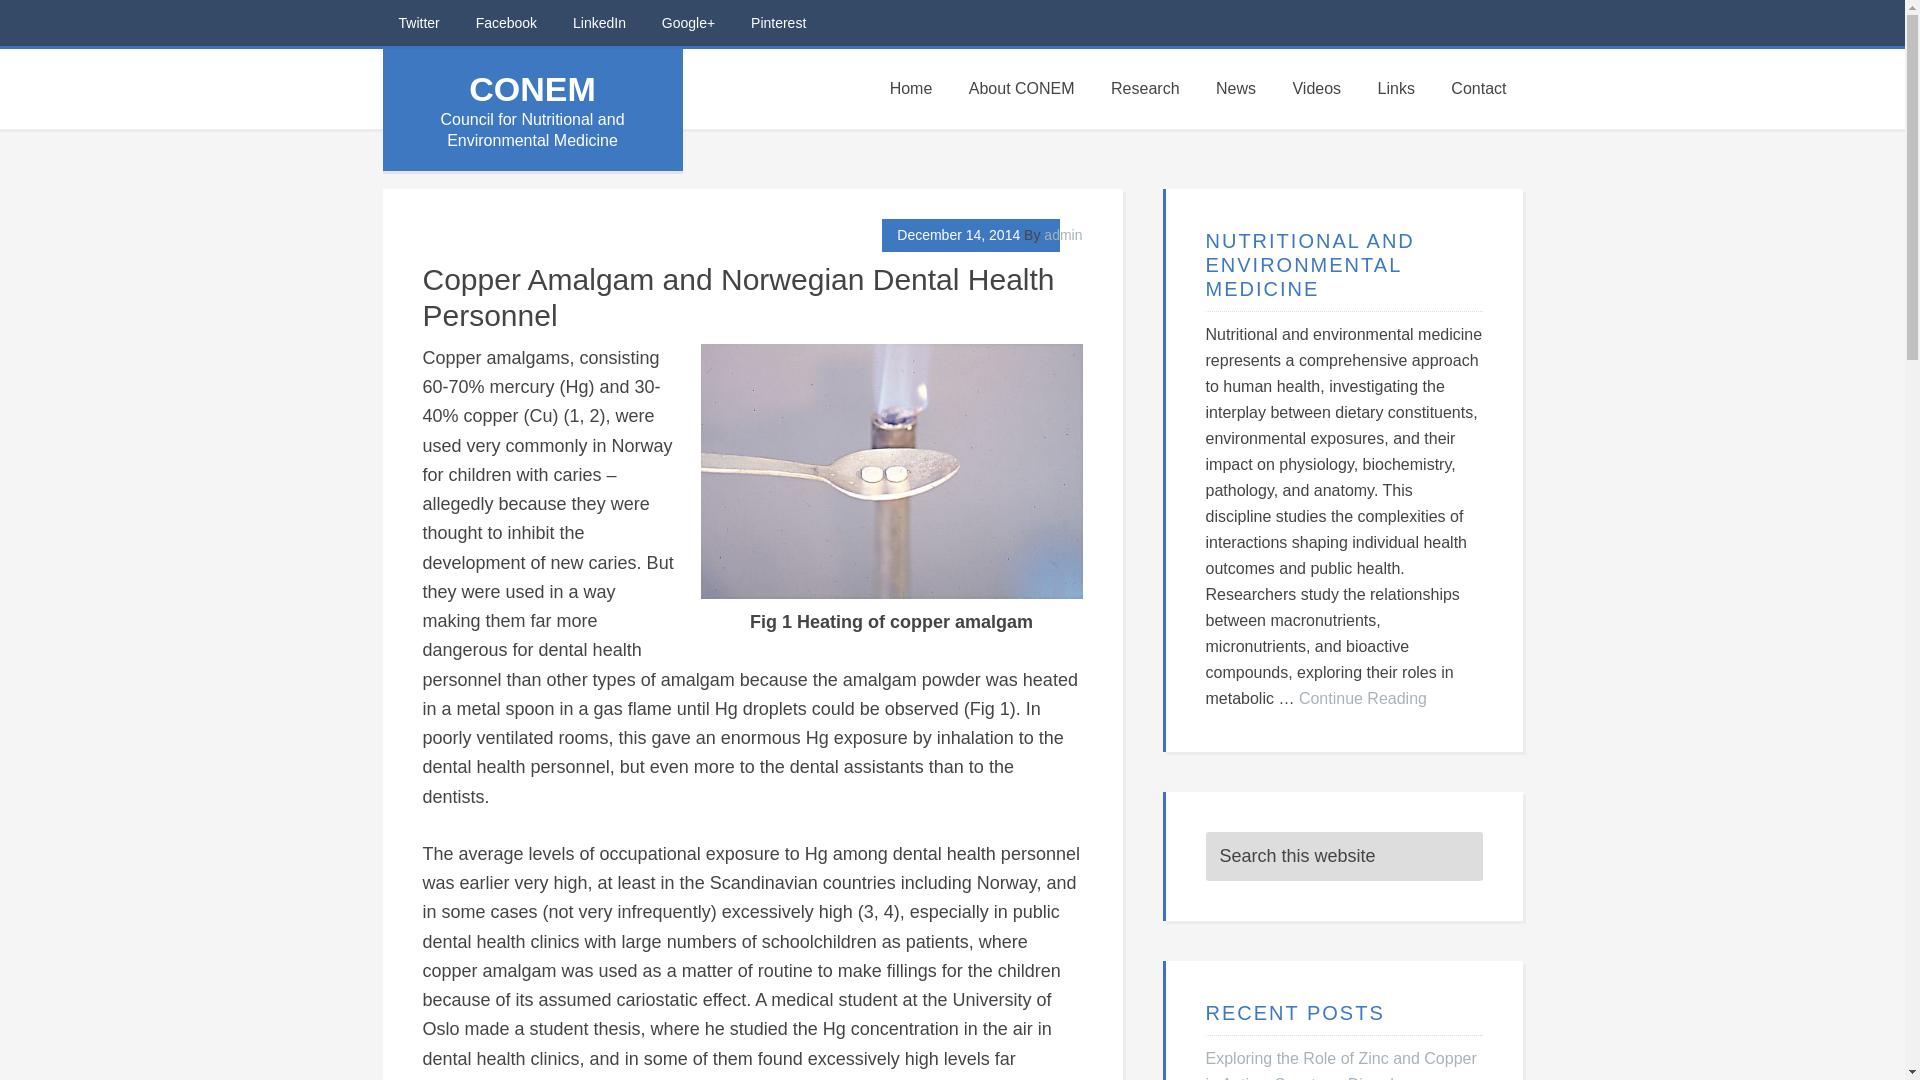  Describe the element at coordinates (1021, 88) in the screenshot. I see `About CONEM` at that location.